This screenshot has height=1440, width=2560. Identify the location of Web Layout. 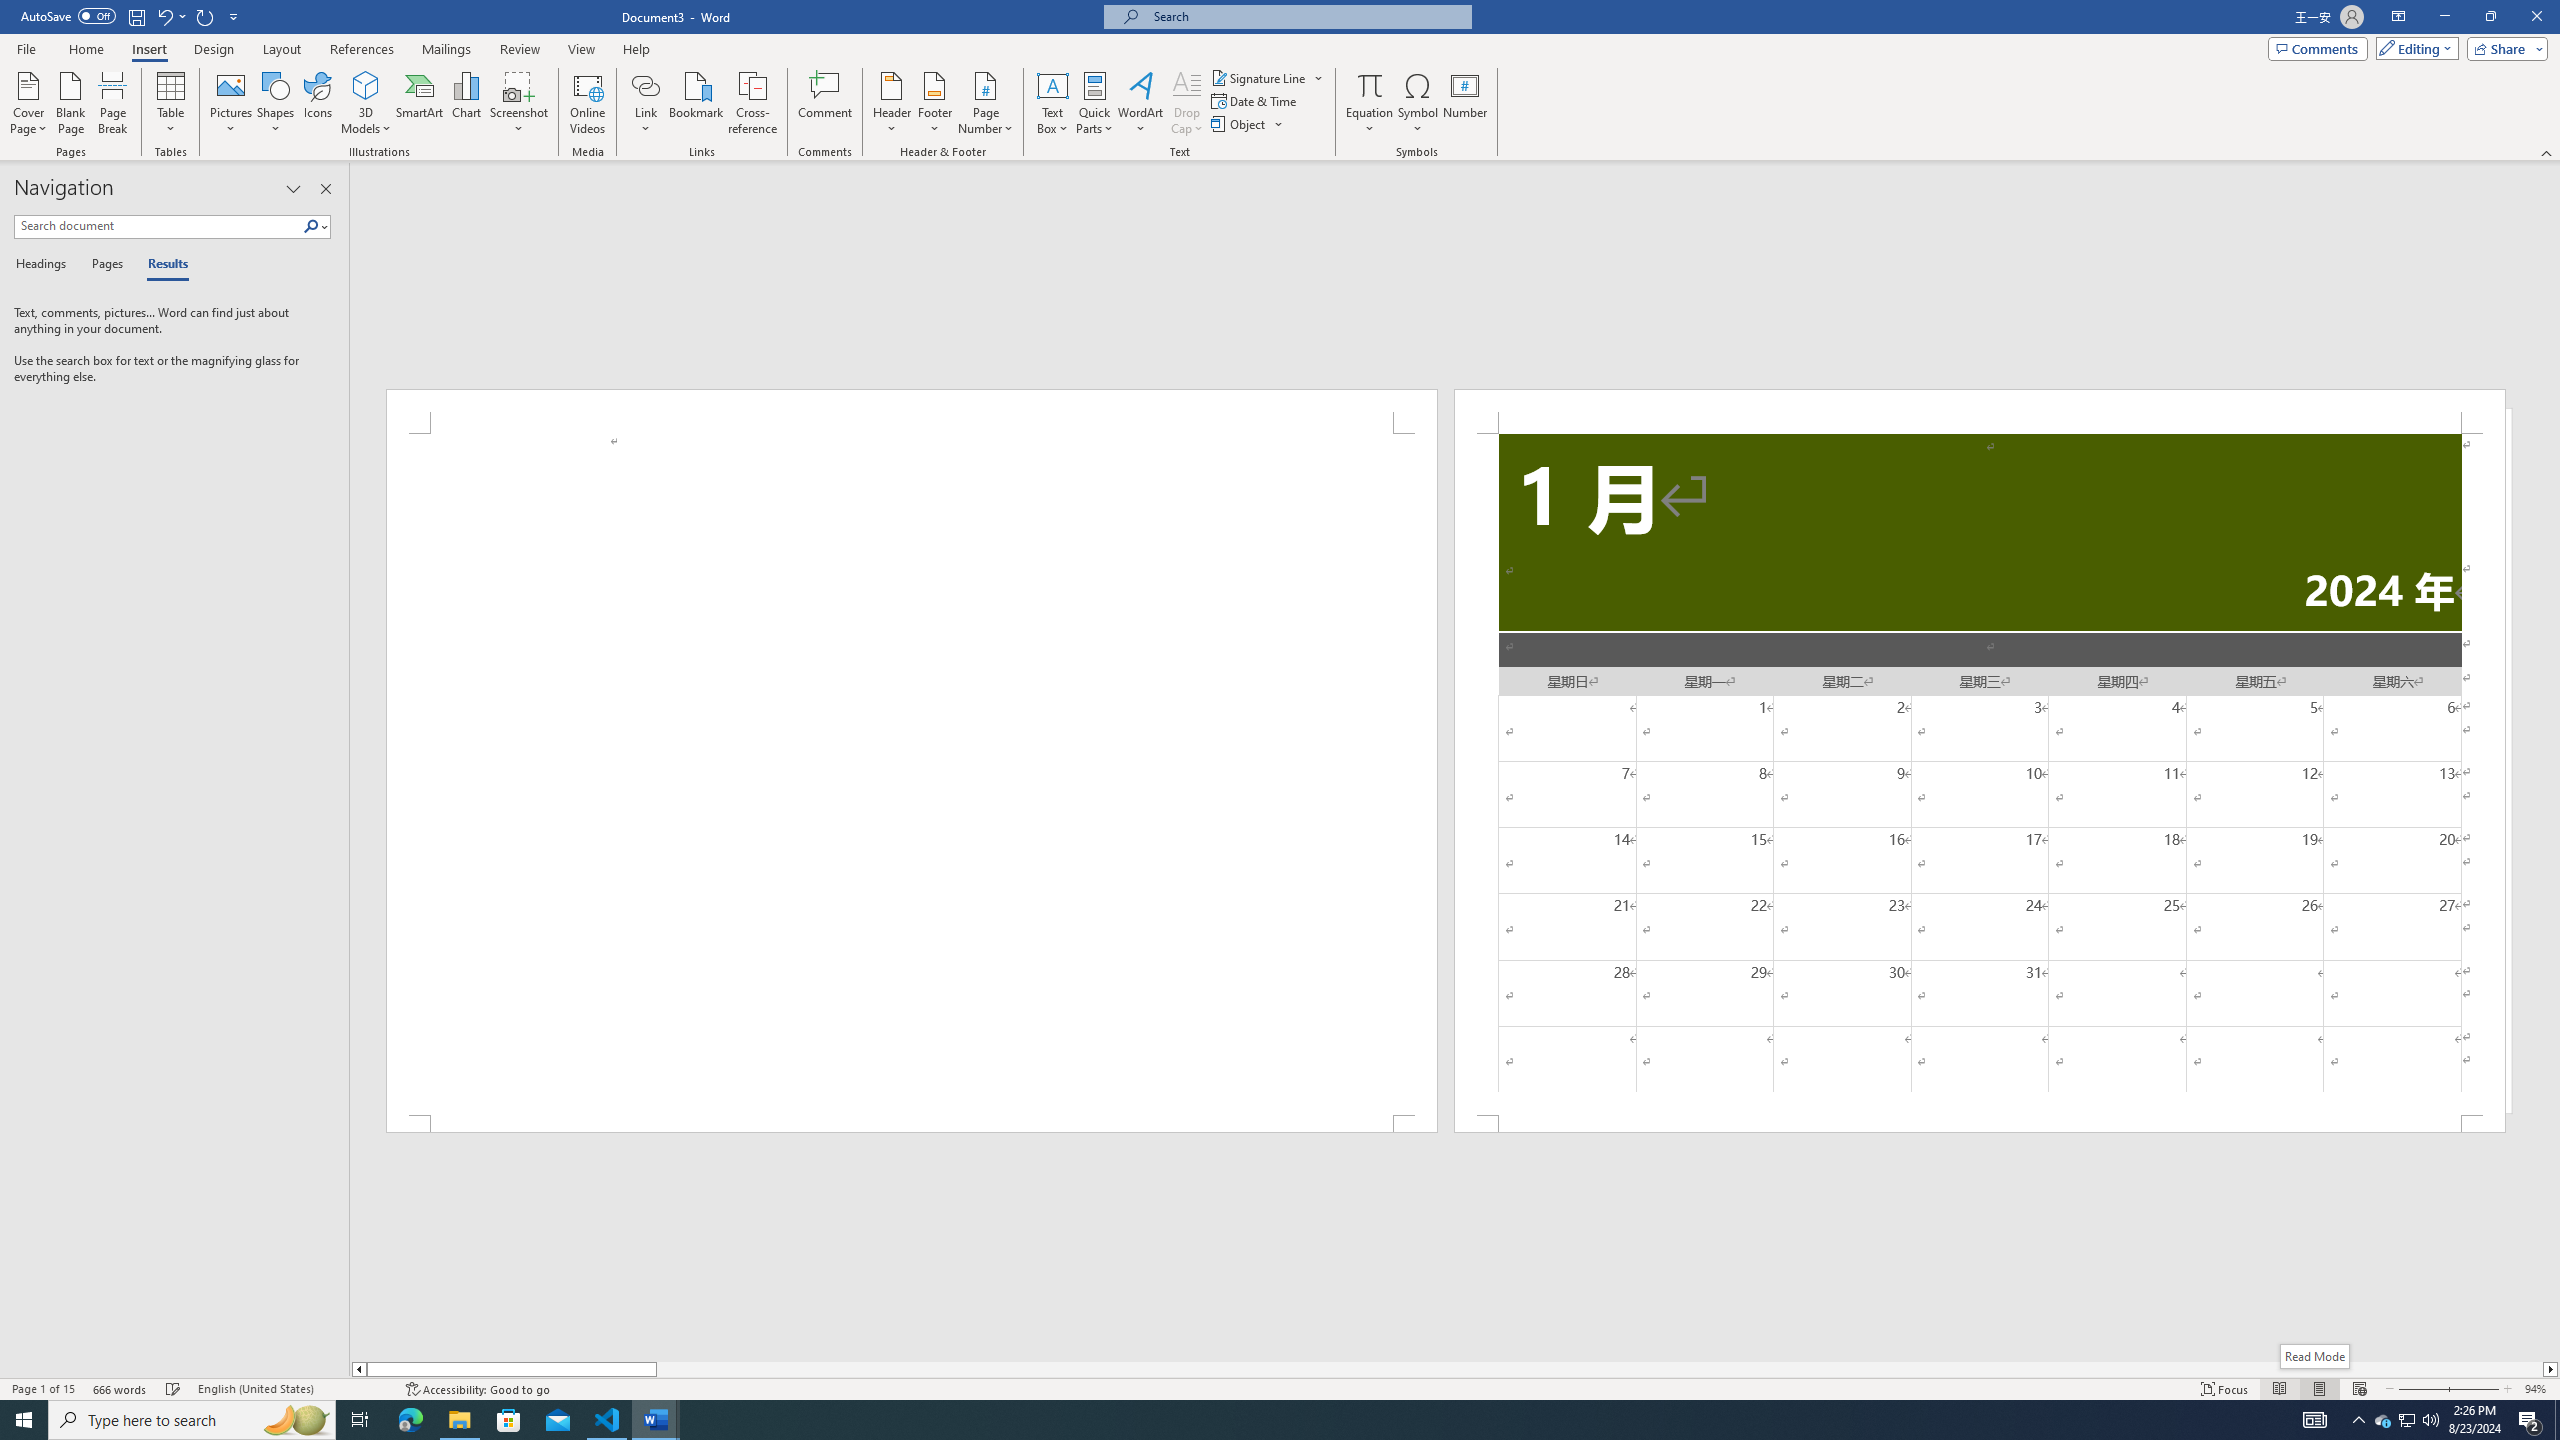
(2360, 1389).